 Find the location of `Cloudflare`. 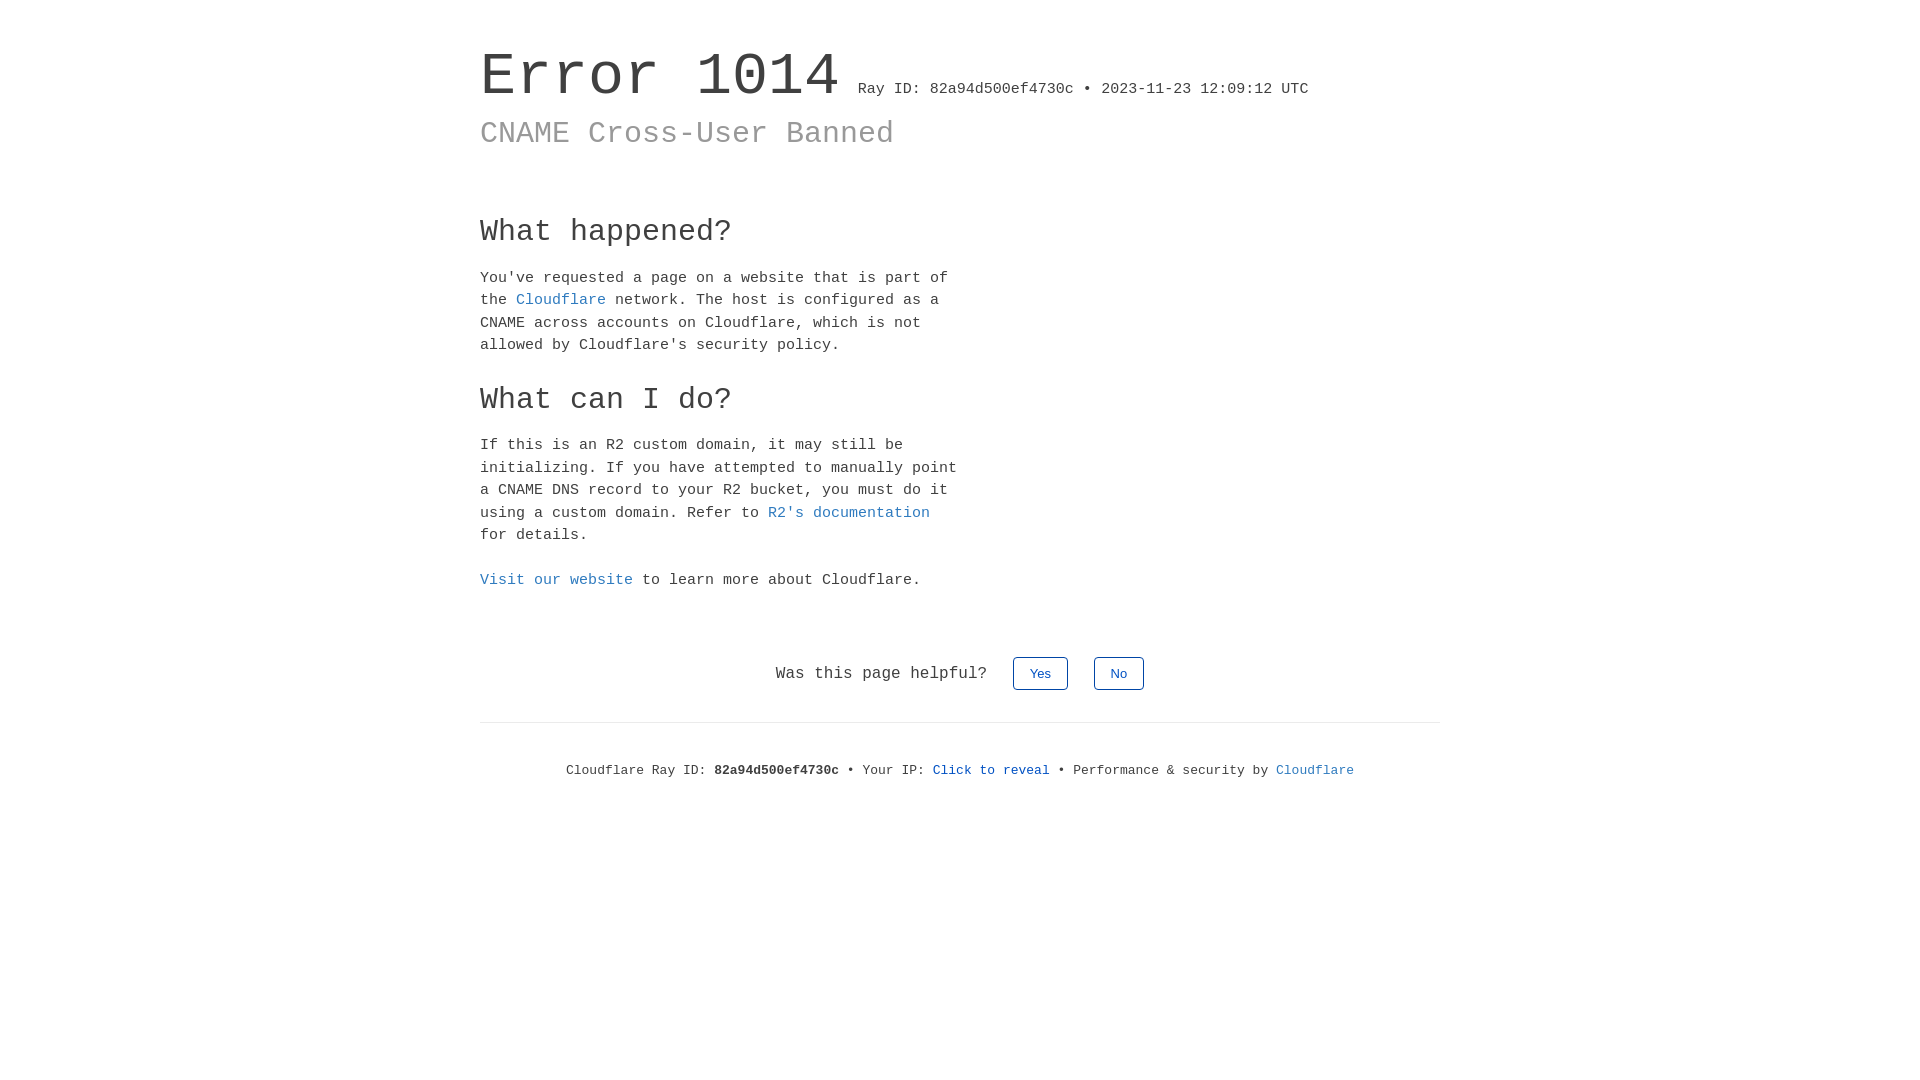

Cloudflare is located at coordinates (1315, 770).